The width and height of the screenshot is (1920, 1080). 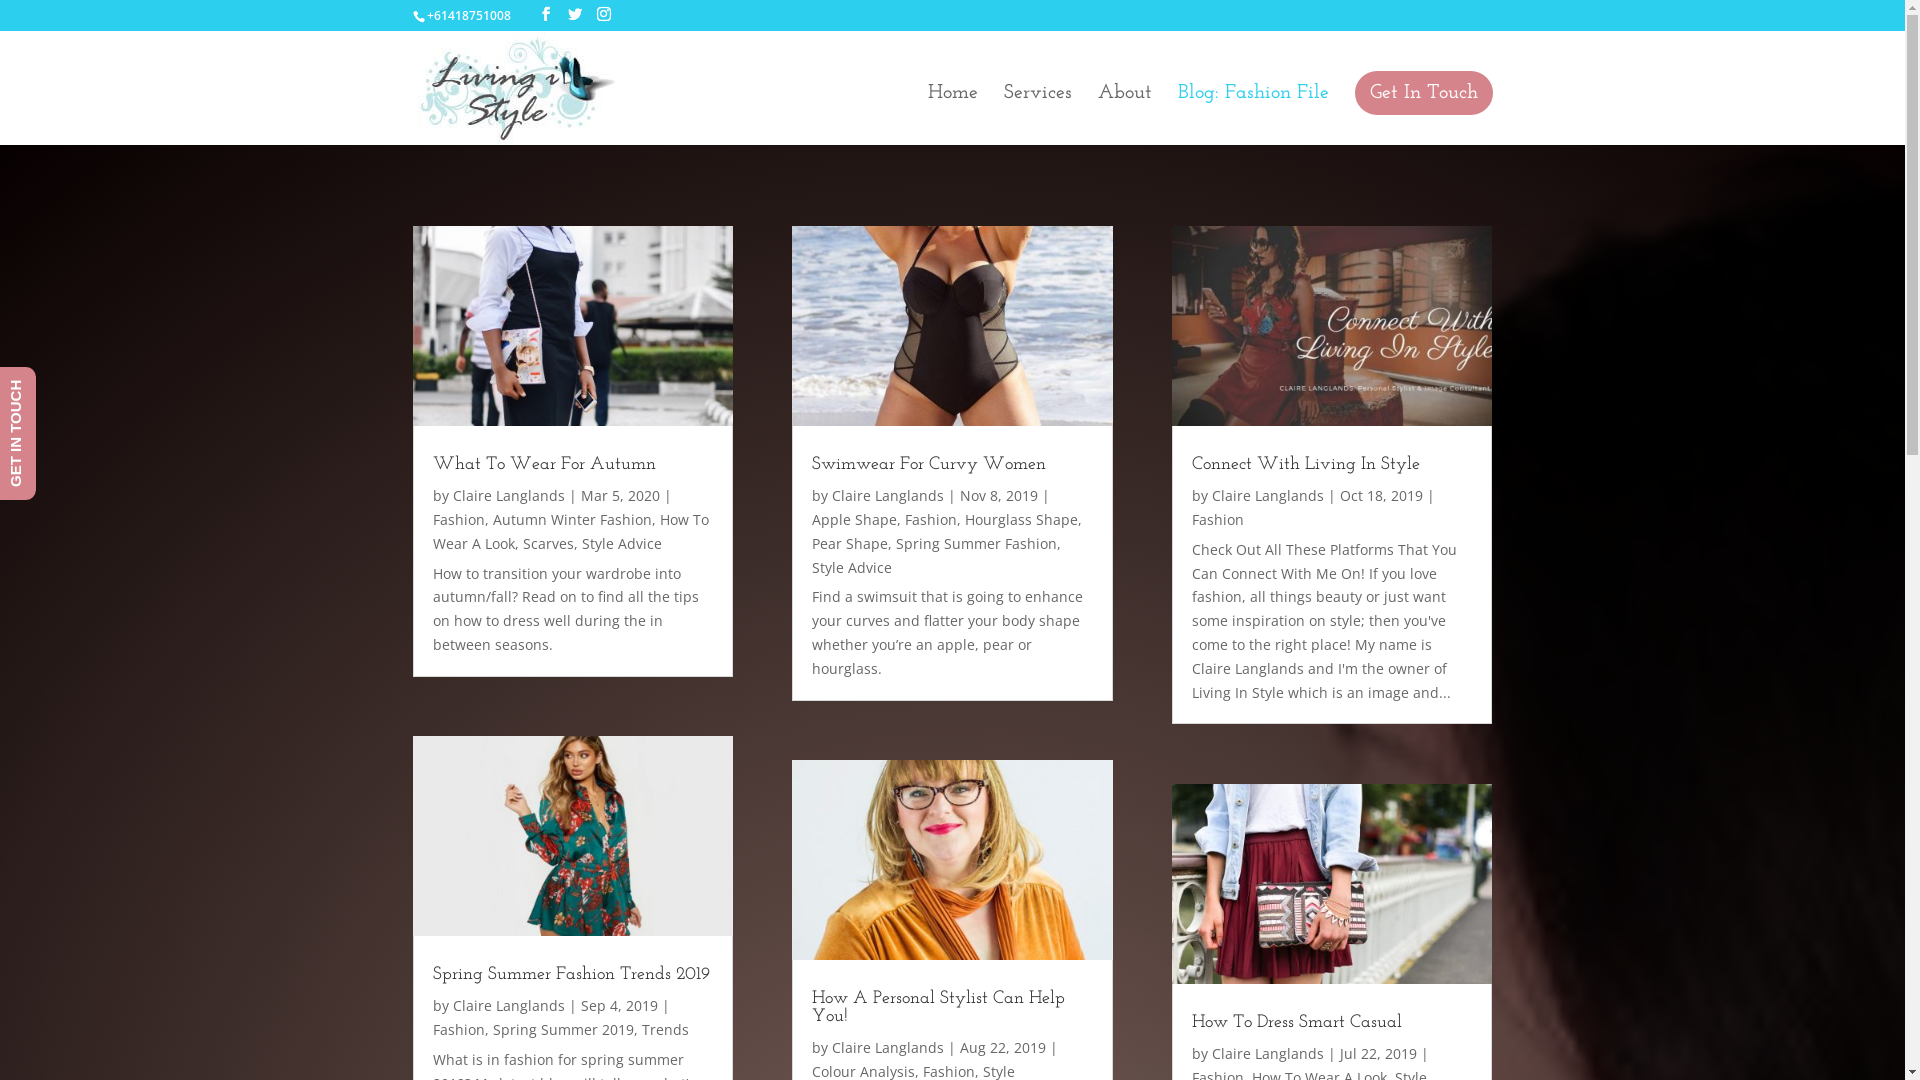 What do you see at coordinates (548, 544) in the screenshot?
I see `Scarves` at bounding box center [548, 544].